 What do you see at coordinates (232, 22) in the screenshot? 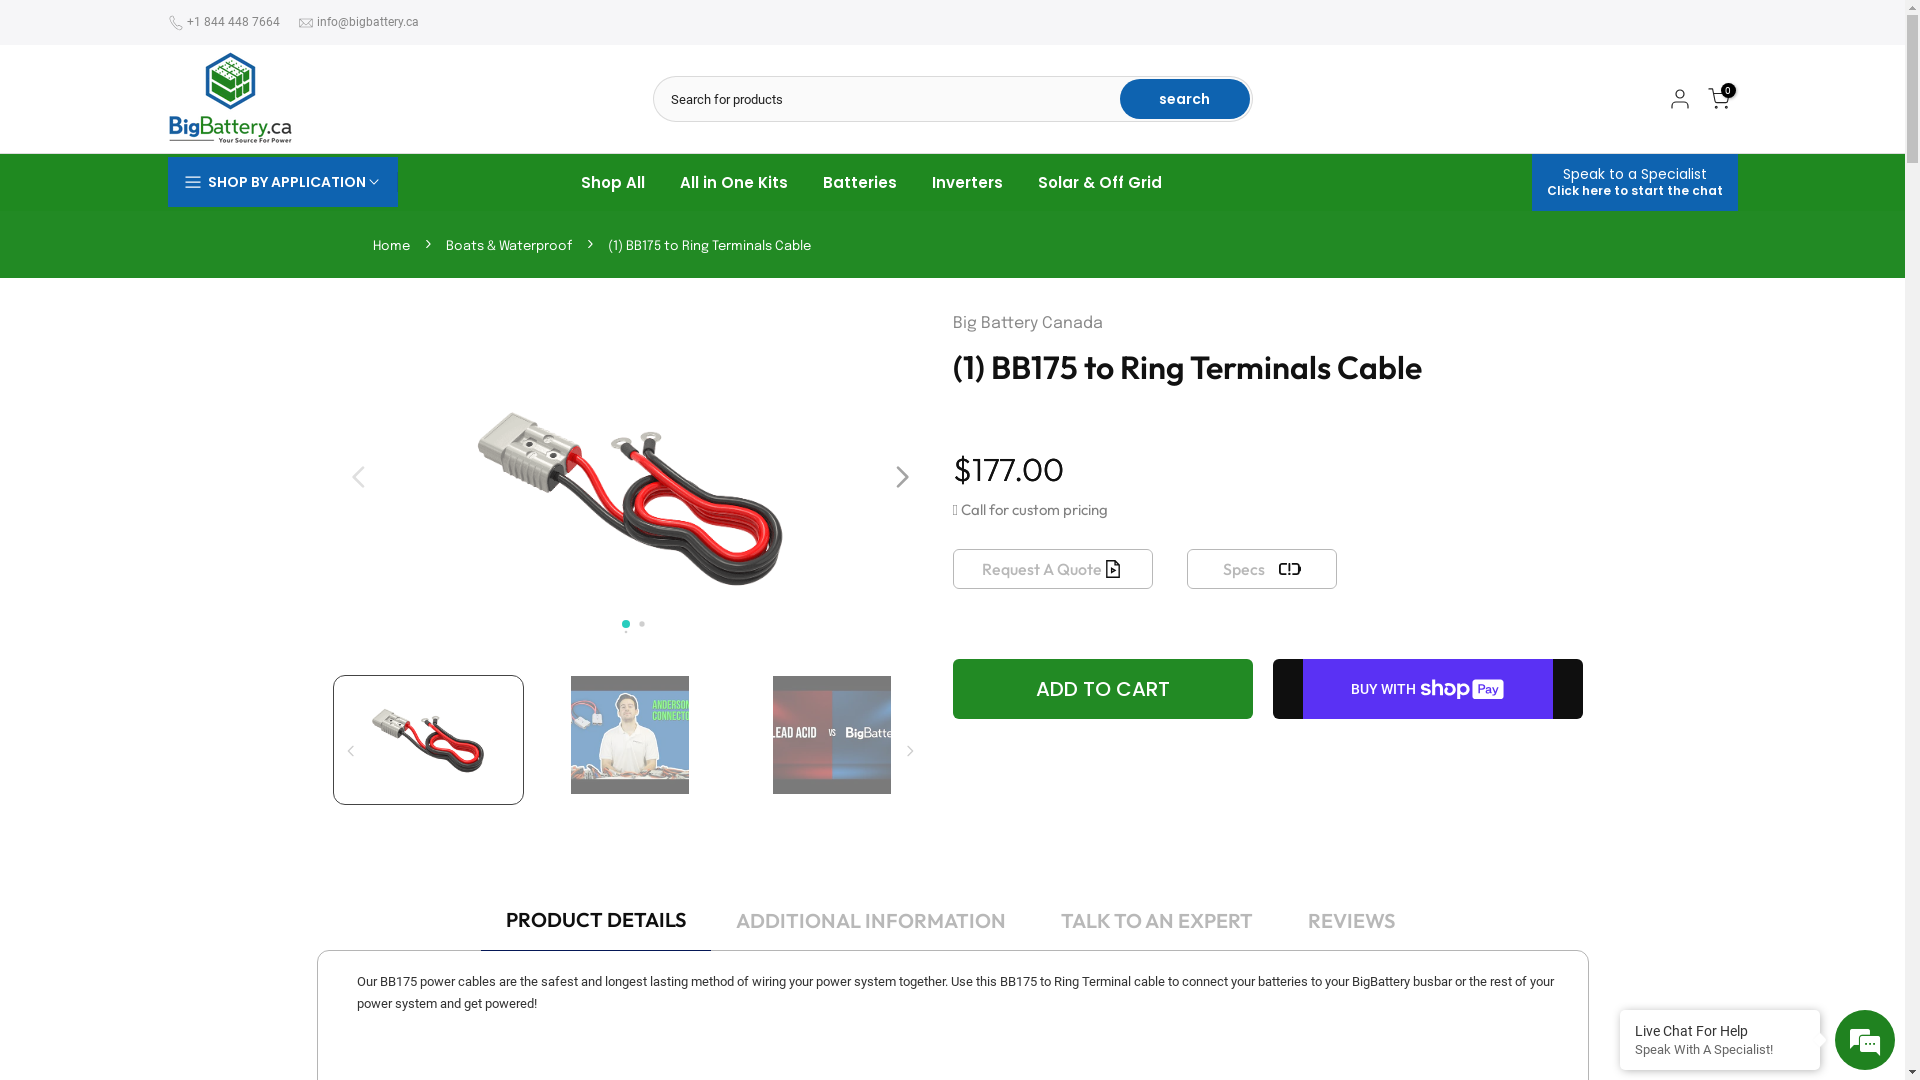
I see `+1 844 448 7664` at bounding box center [232, 22].